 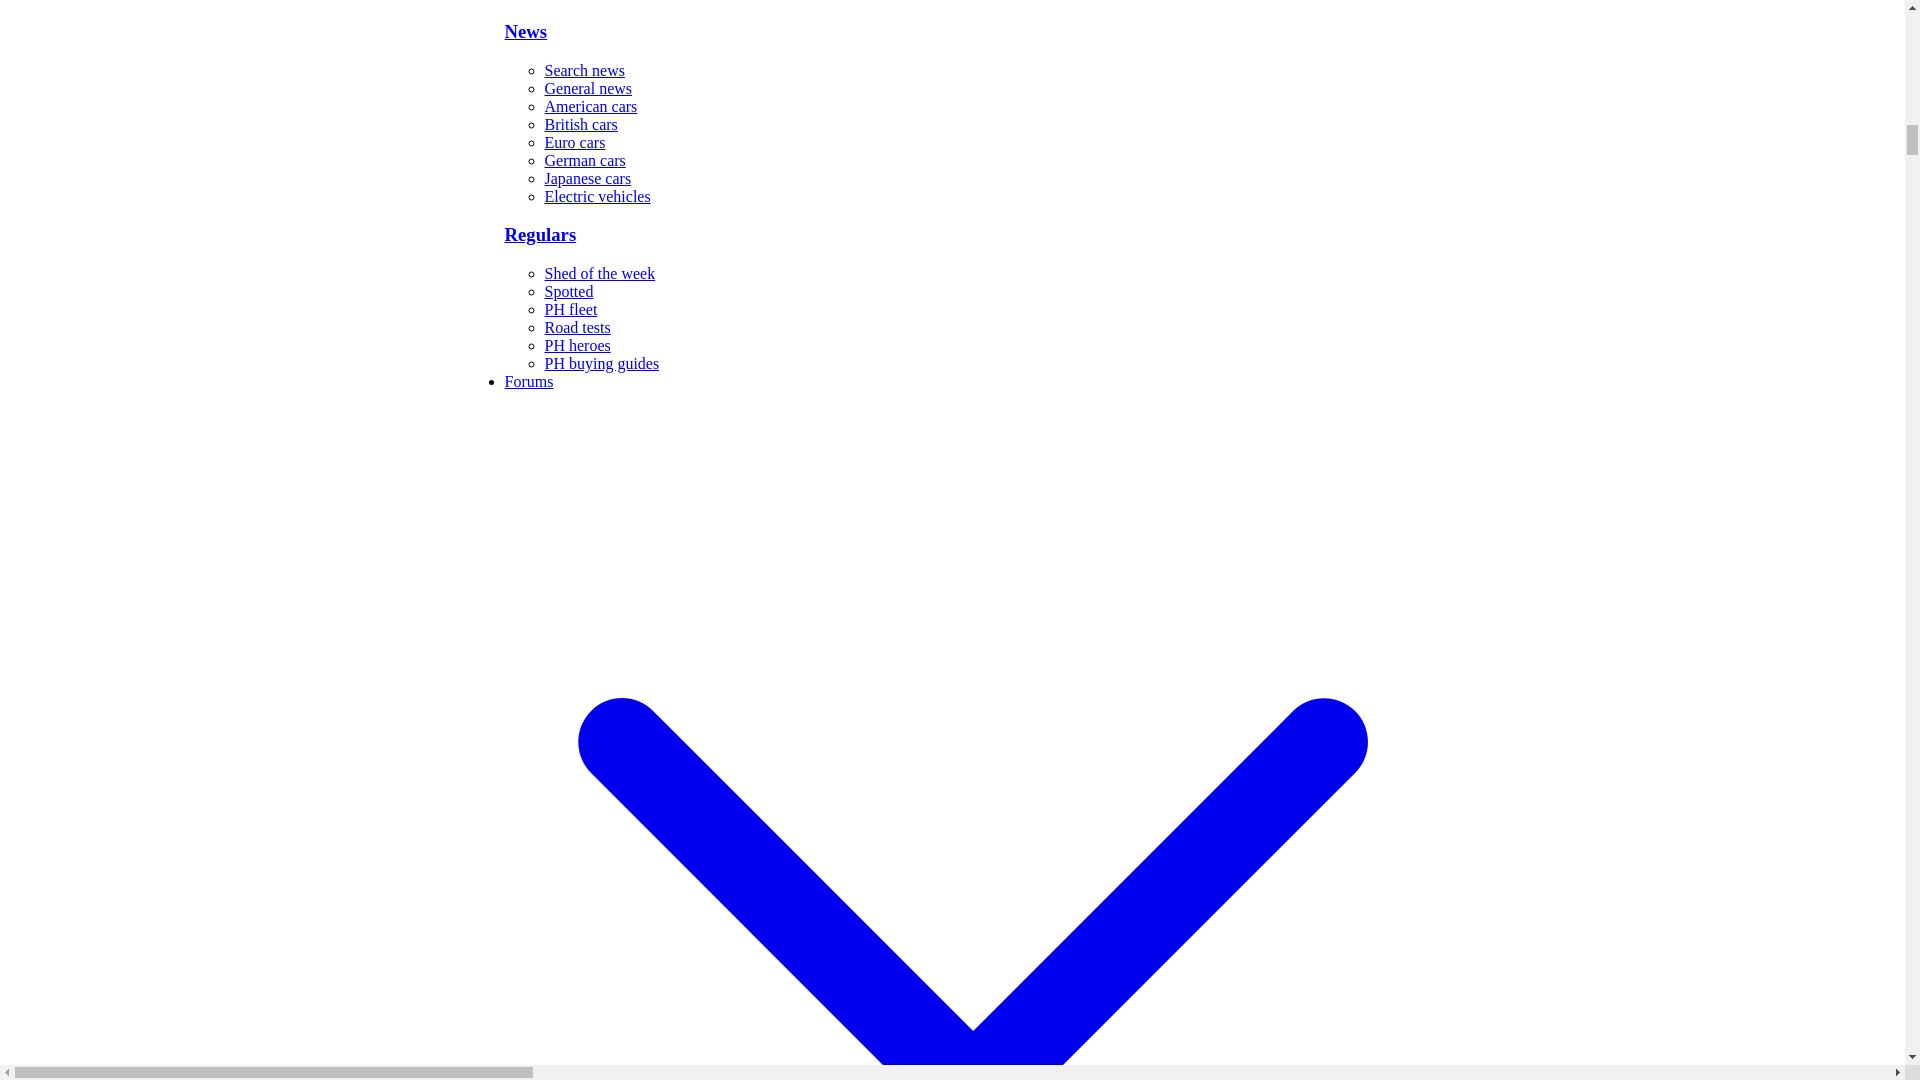 What do you see at coordinates (570, 309) in the screenshot?
I see `PH fleet` at bounding box center [570, 309].